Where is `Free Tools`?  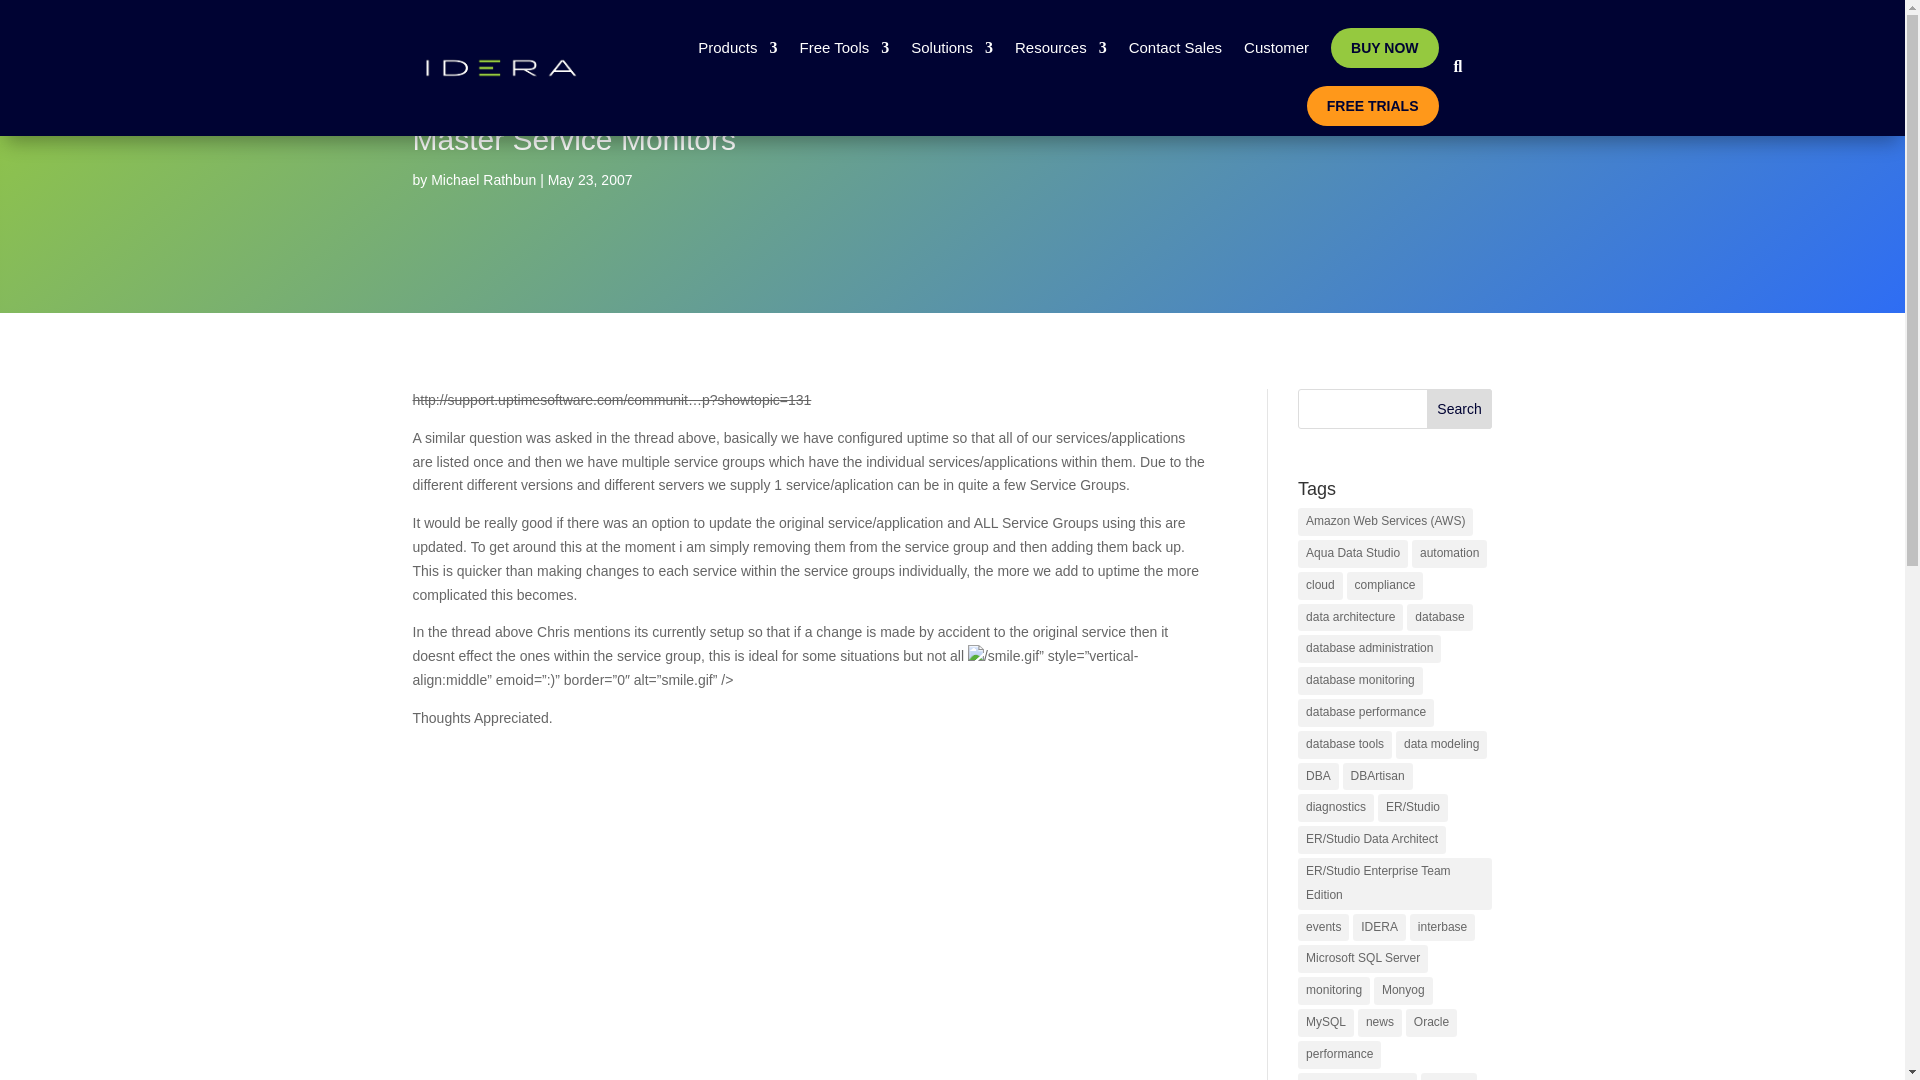 Free Tools is located at coordinates (843, 48).